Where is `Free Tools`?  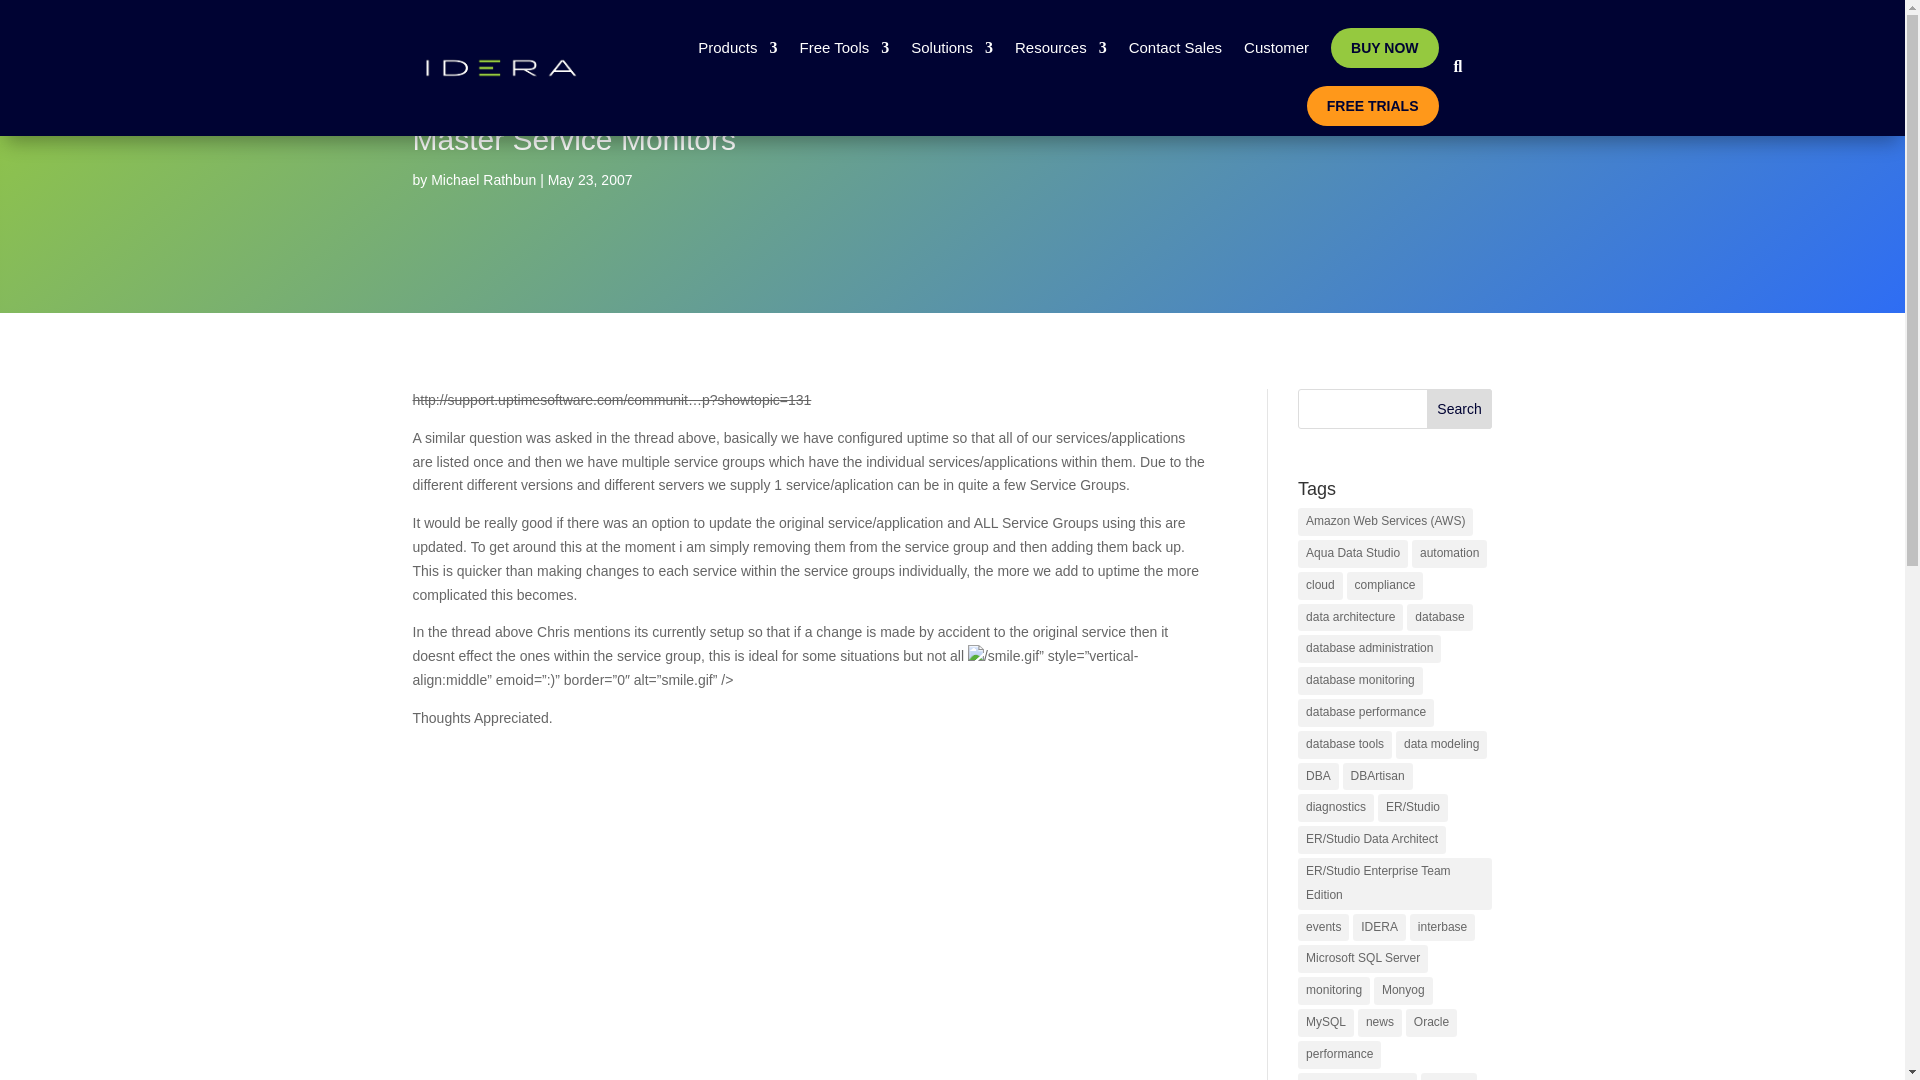 Free Tools is located at coordinates (843, 48).